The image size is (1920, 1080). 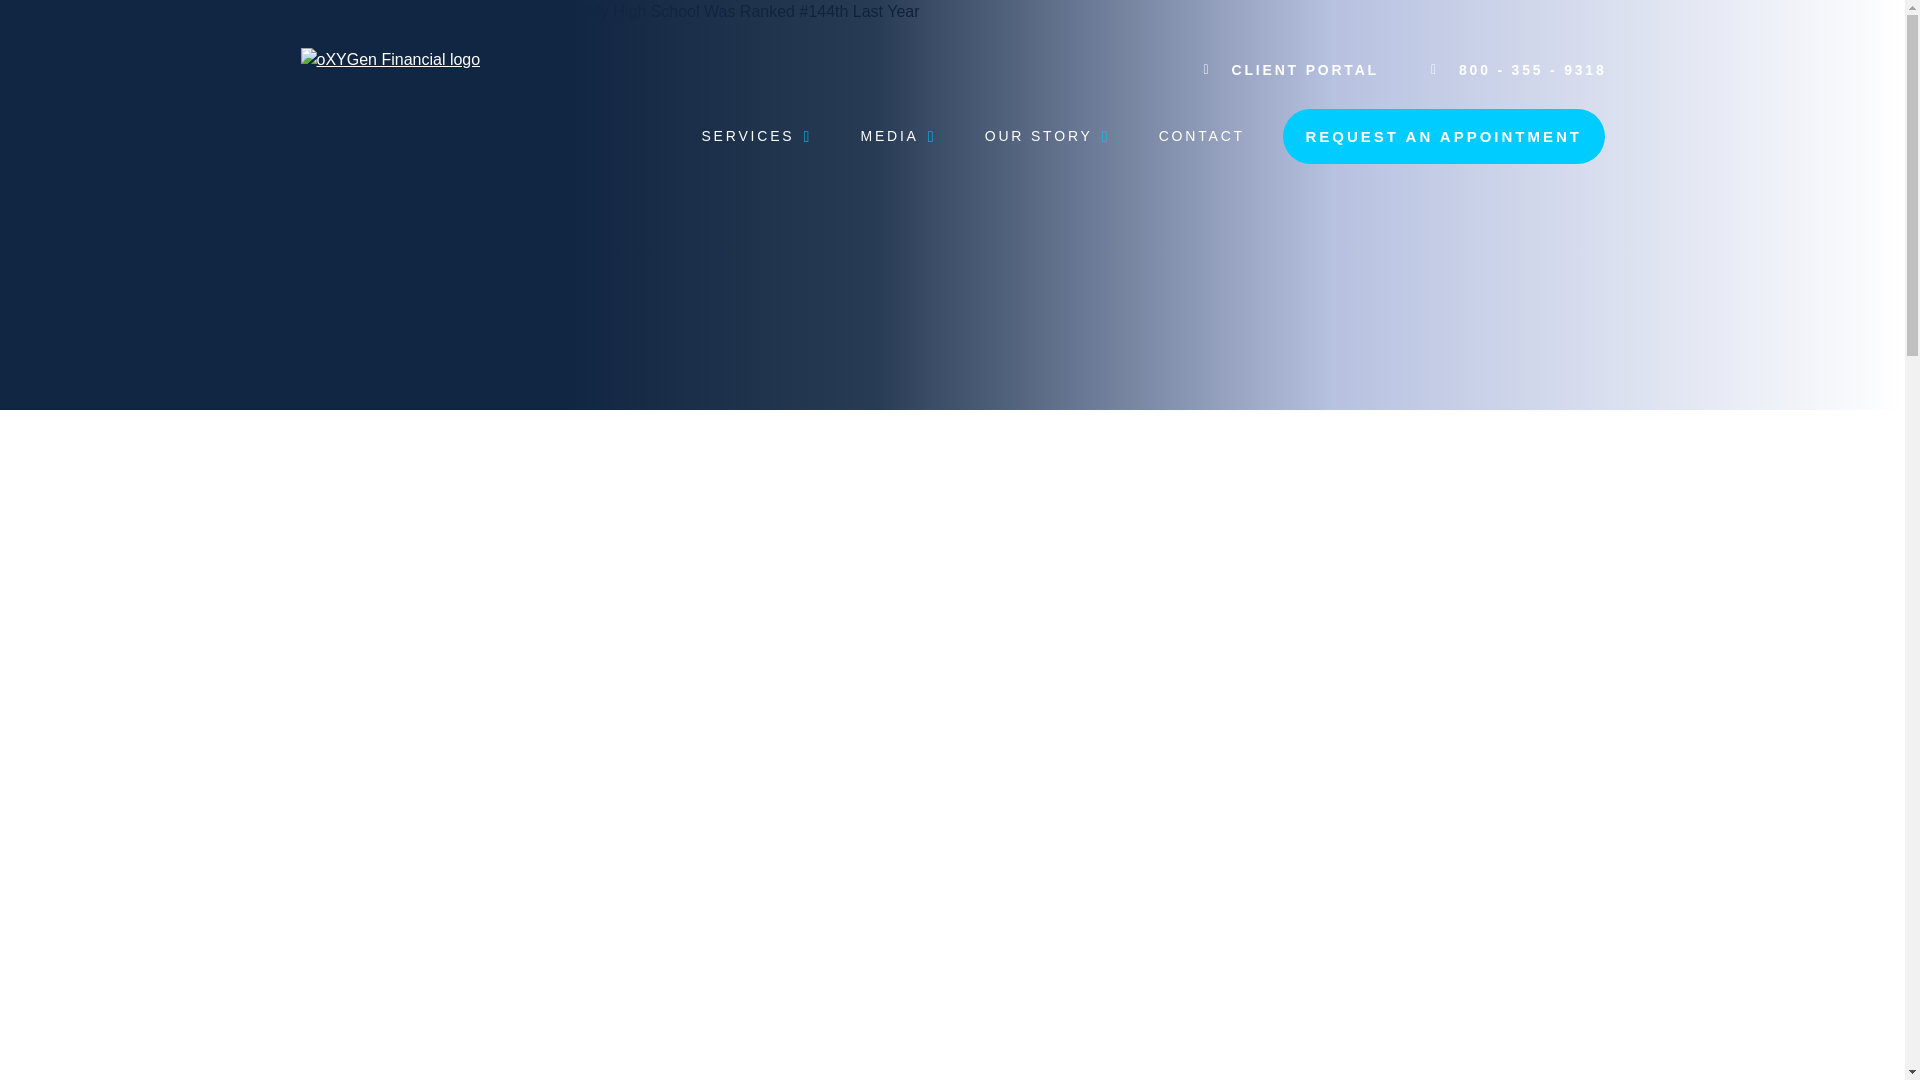 What do you see at coordinates (754, 137) in the screenshot?
I see `SERVICES` at bounding box center [754, 137].